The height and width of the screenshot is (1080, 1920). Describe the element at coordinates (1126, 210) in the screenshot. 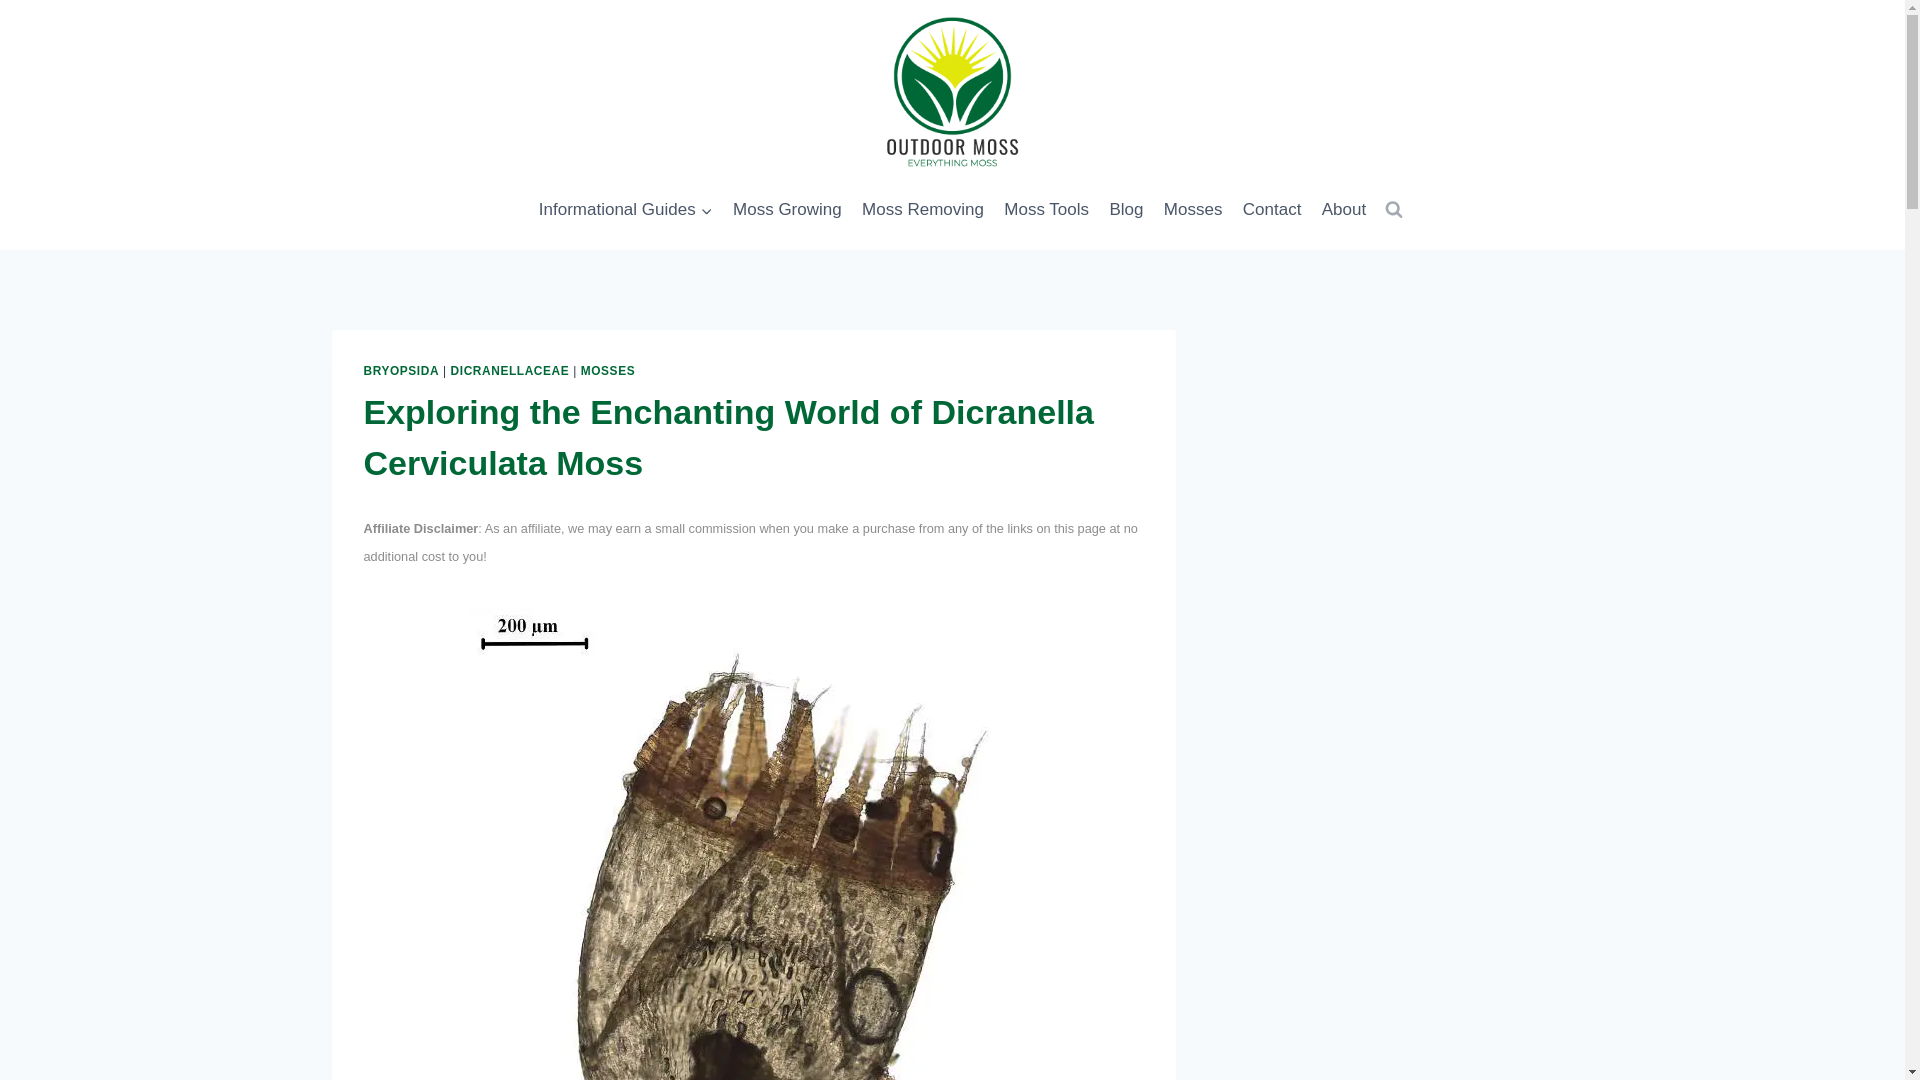

I see `Blog` at that location.